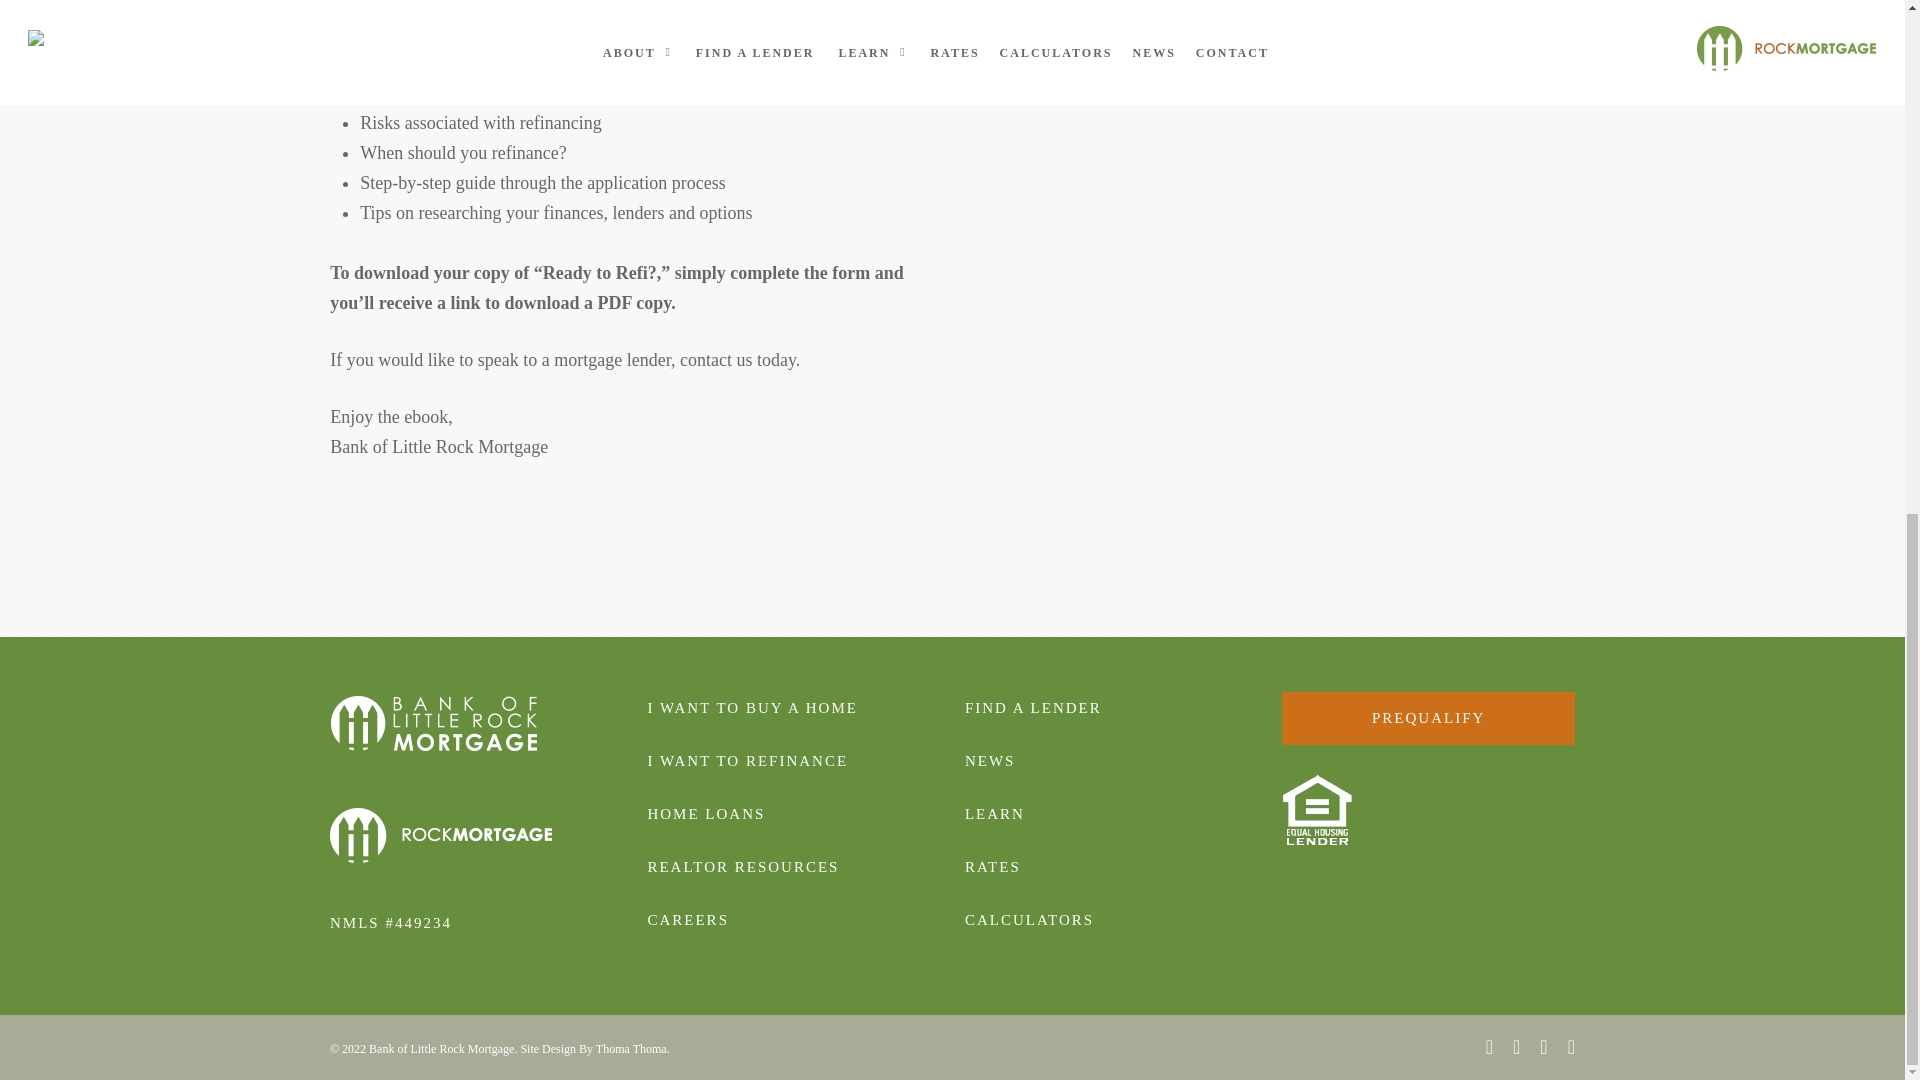 This screenshot has width=1920, height=1080. Describe the element at coordinates (752, 708) in the screenshot. I see `I WANT TO BUY A HOME` at that location.